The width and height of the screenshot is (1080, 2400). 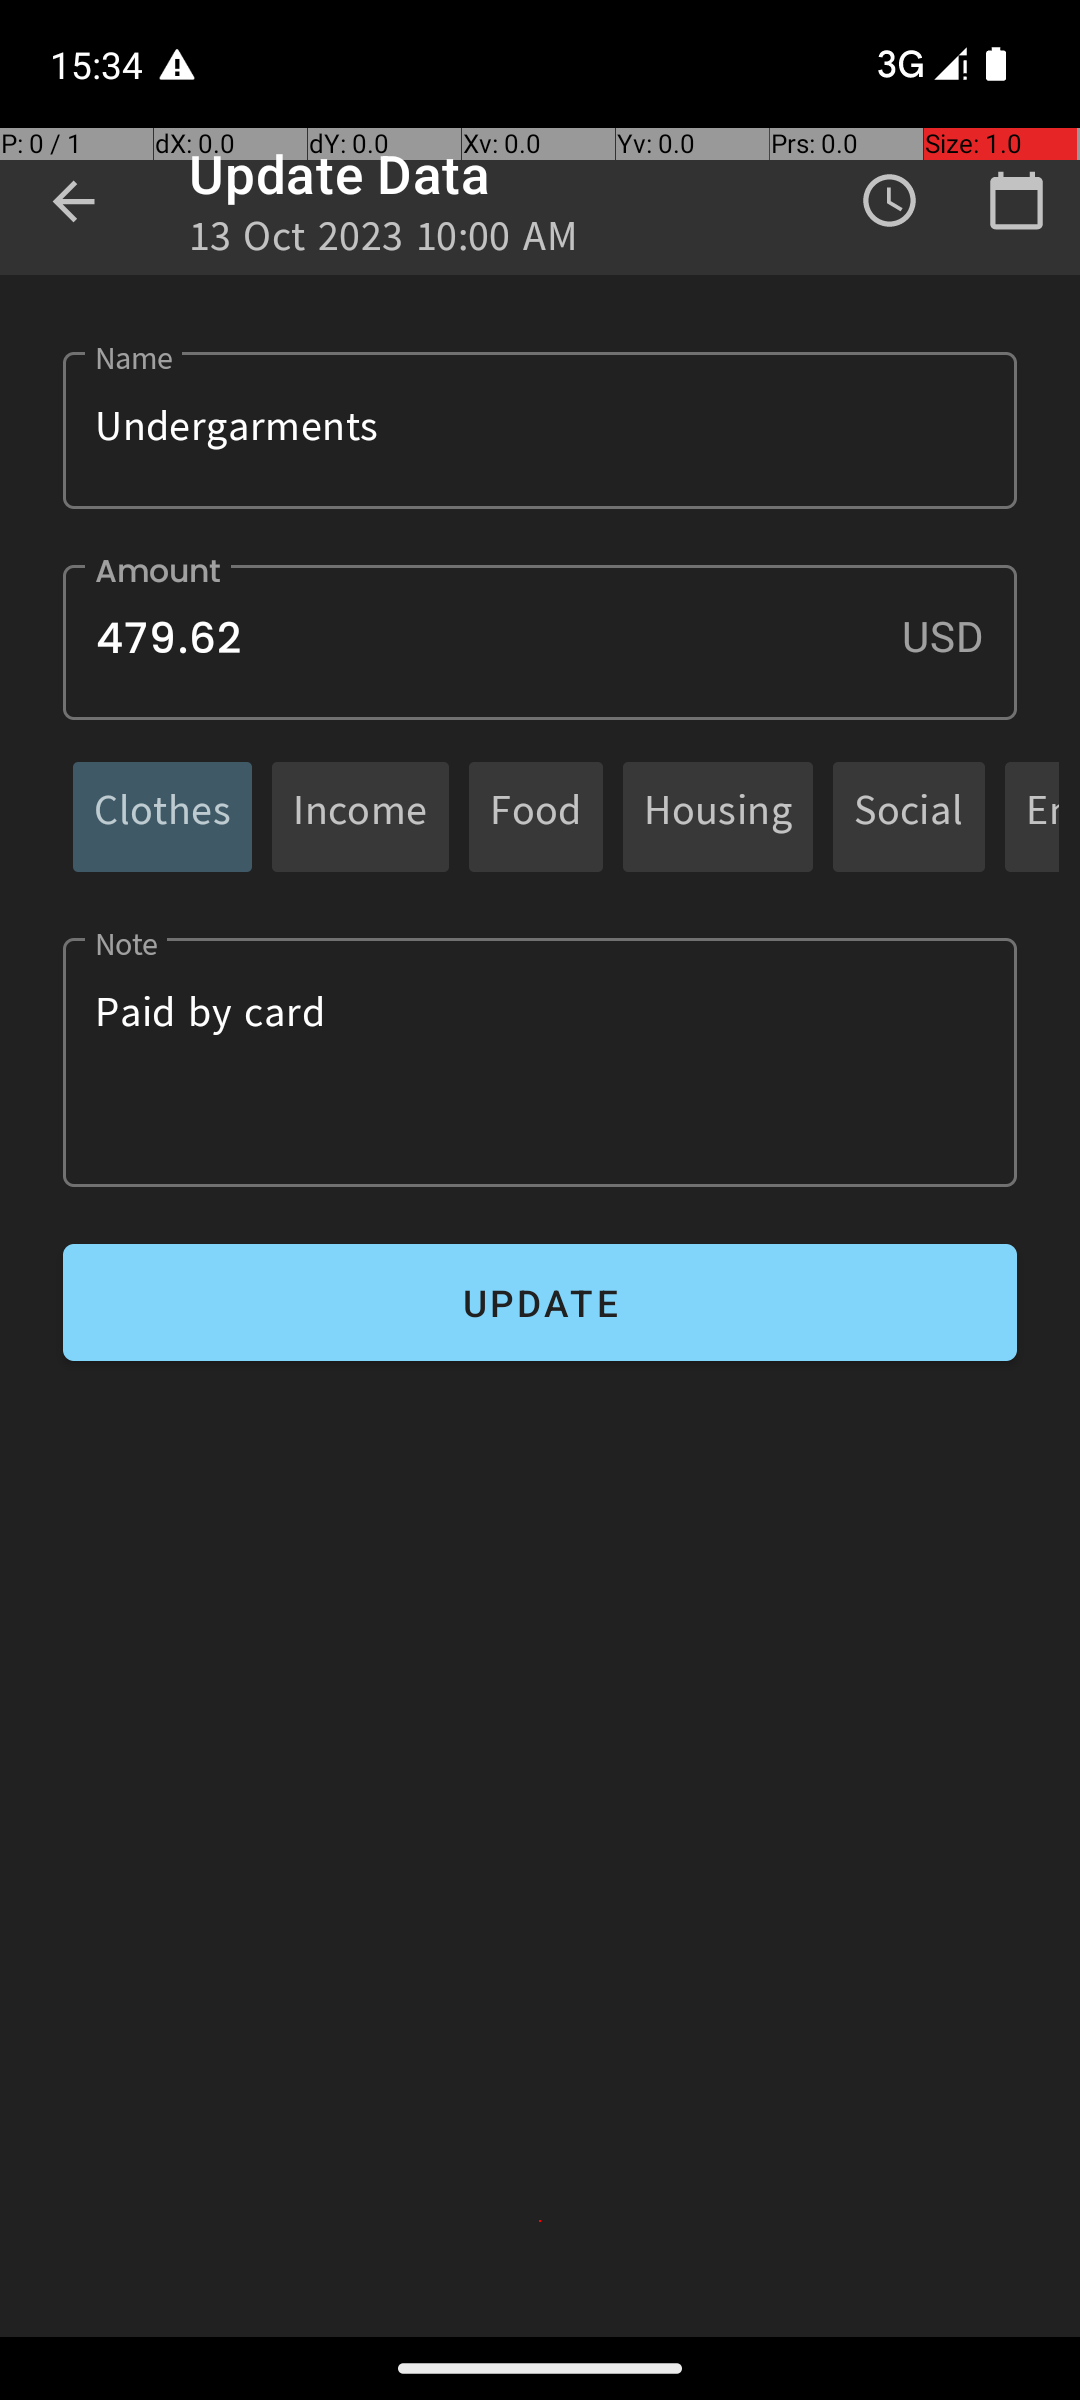 What do you see at coordinates (1016, 201) in the screenshot?
I see `Calendar` at bounding box center [1016, 201].